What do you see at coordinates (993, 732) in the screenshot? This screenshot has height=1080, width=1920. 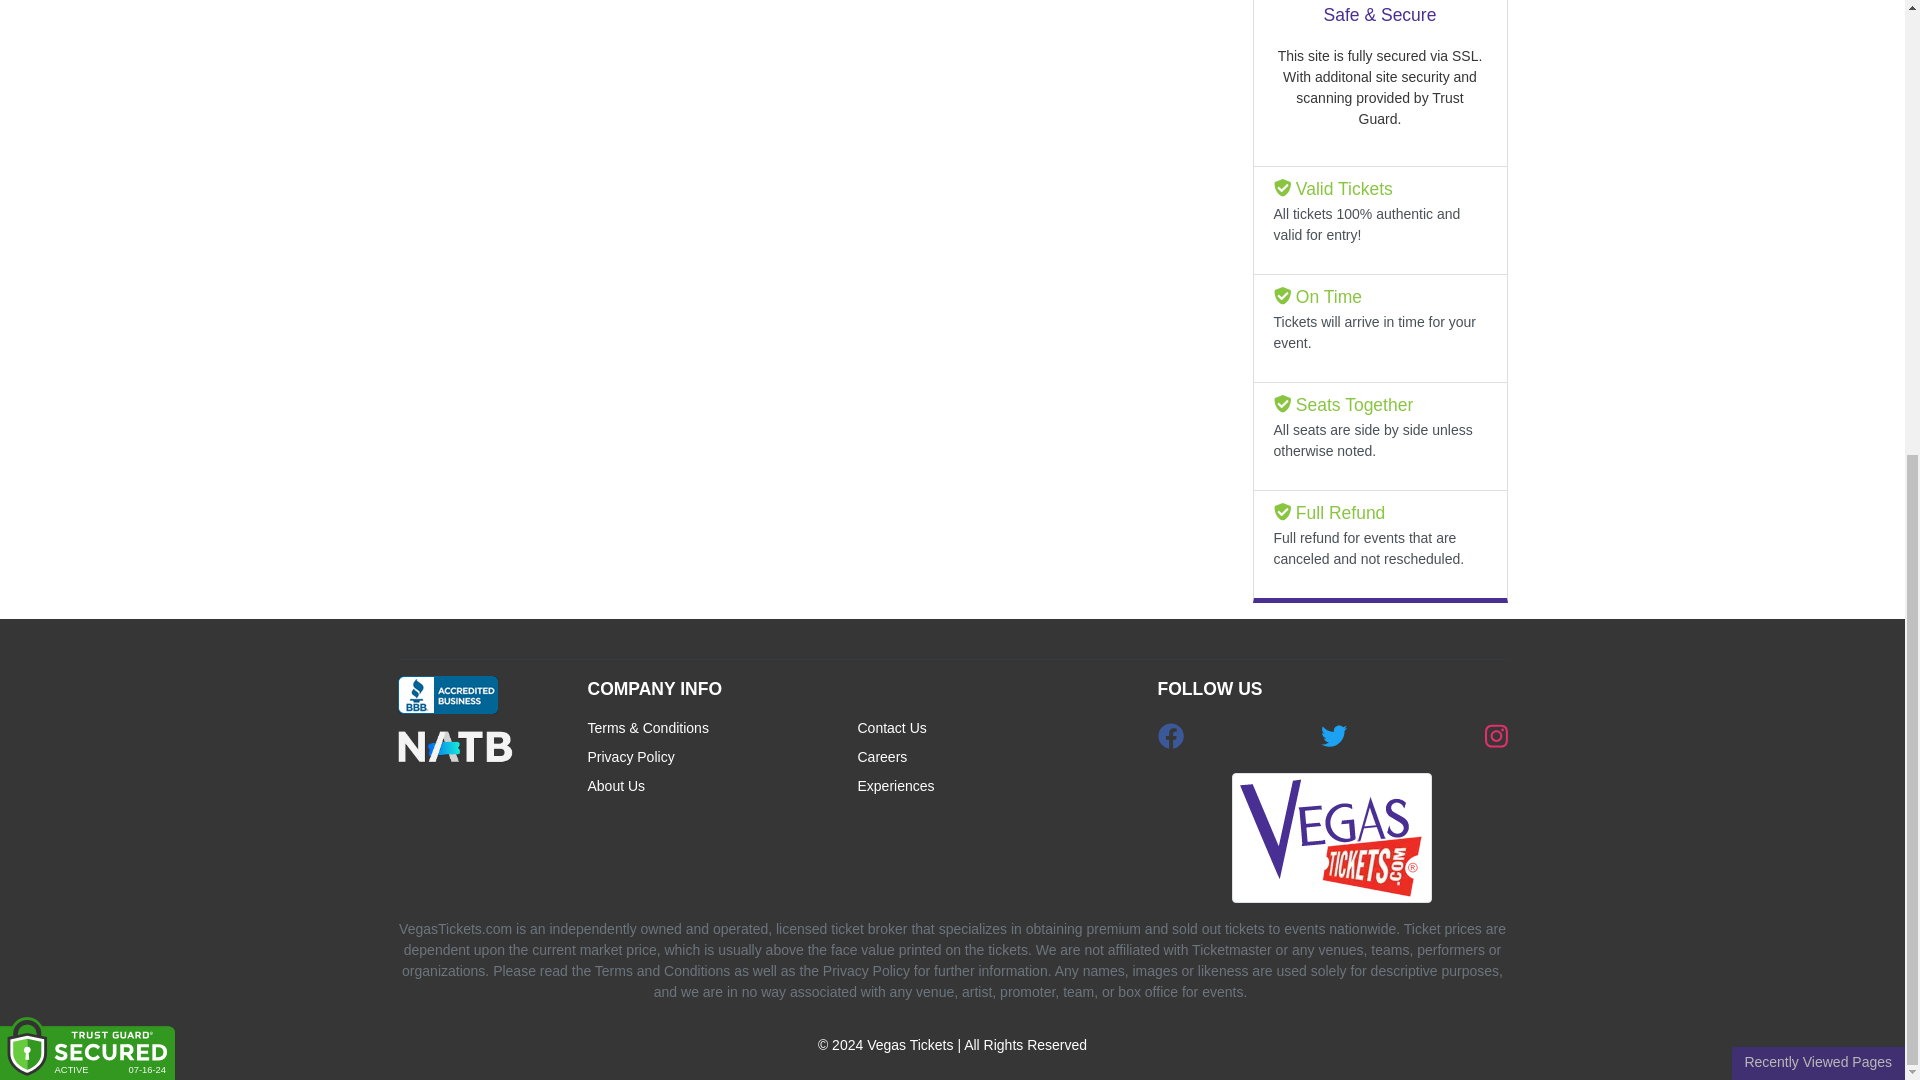 I see `Contact Us` at bounding box center [993, 732].